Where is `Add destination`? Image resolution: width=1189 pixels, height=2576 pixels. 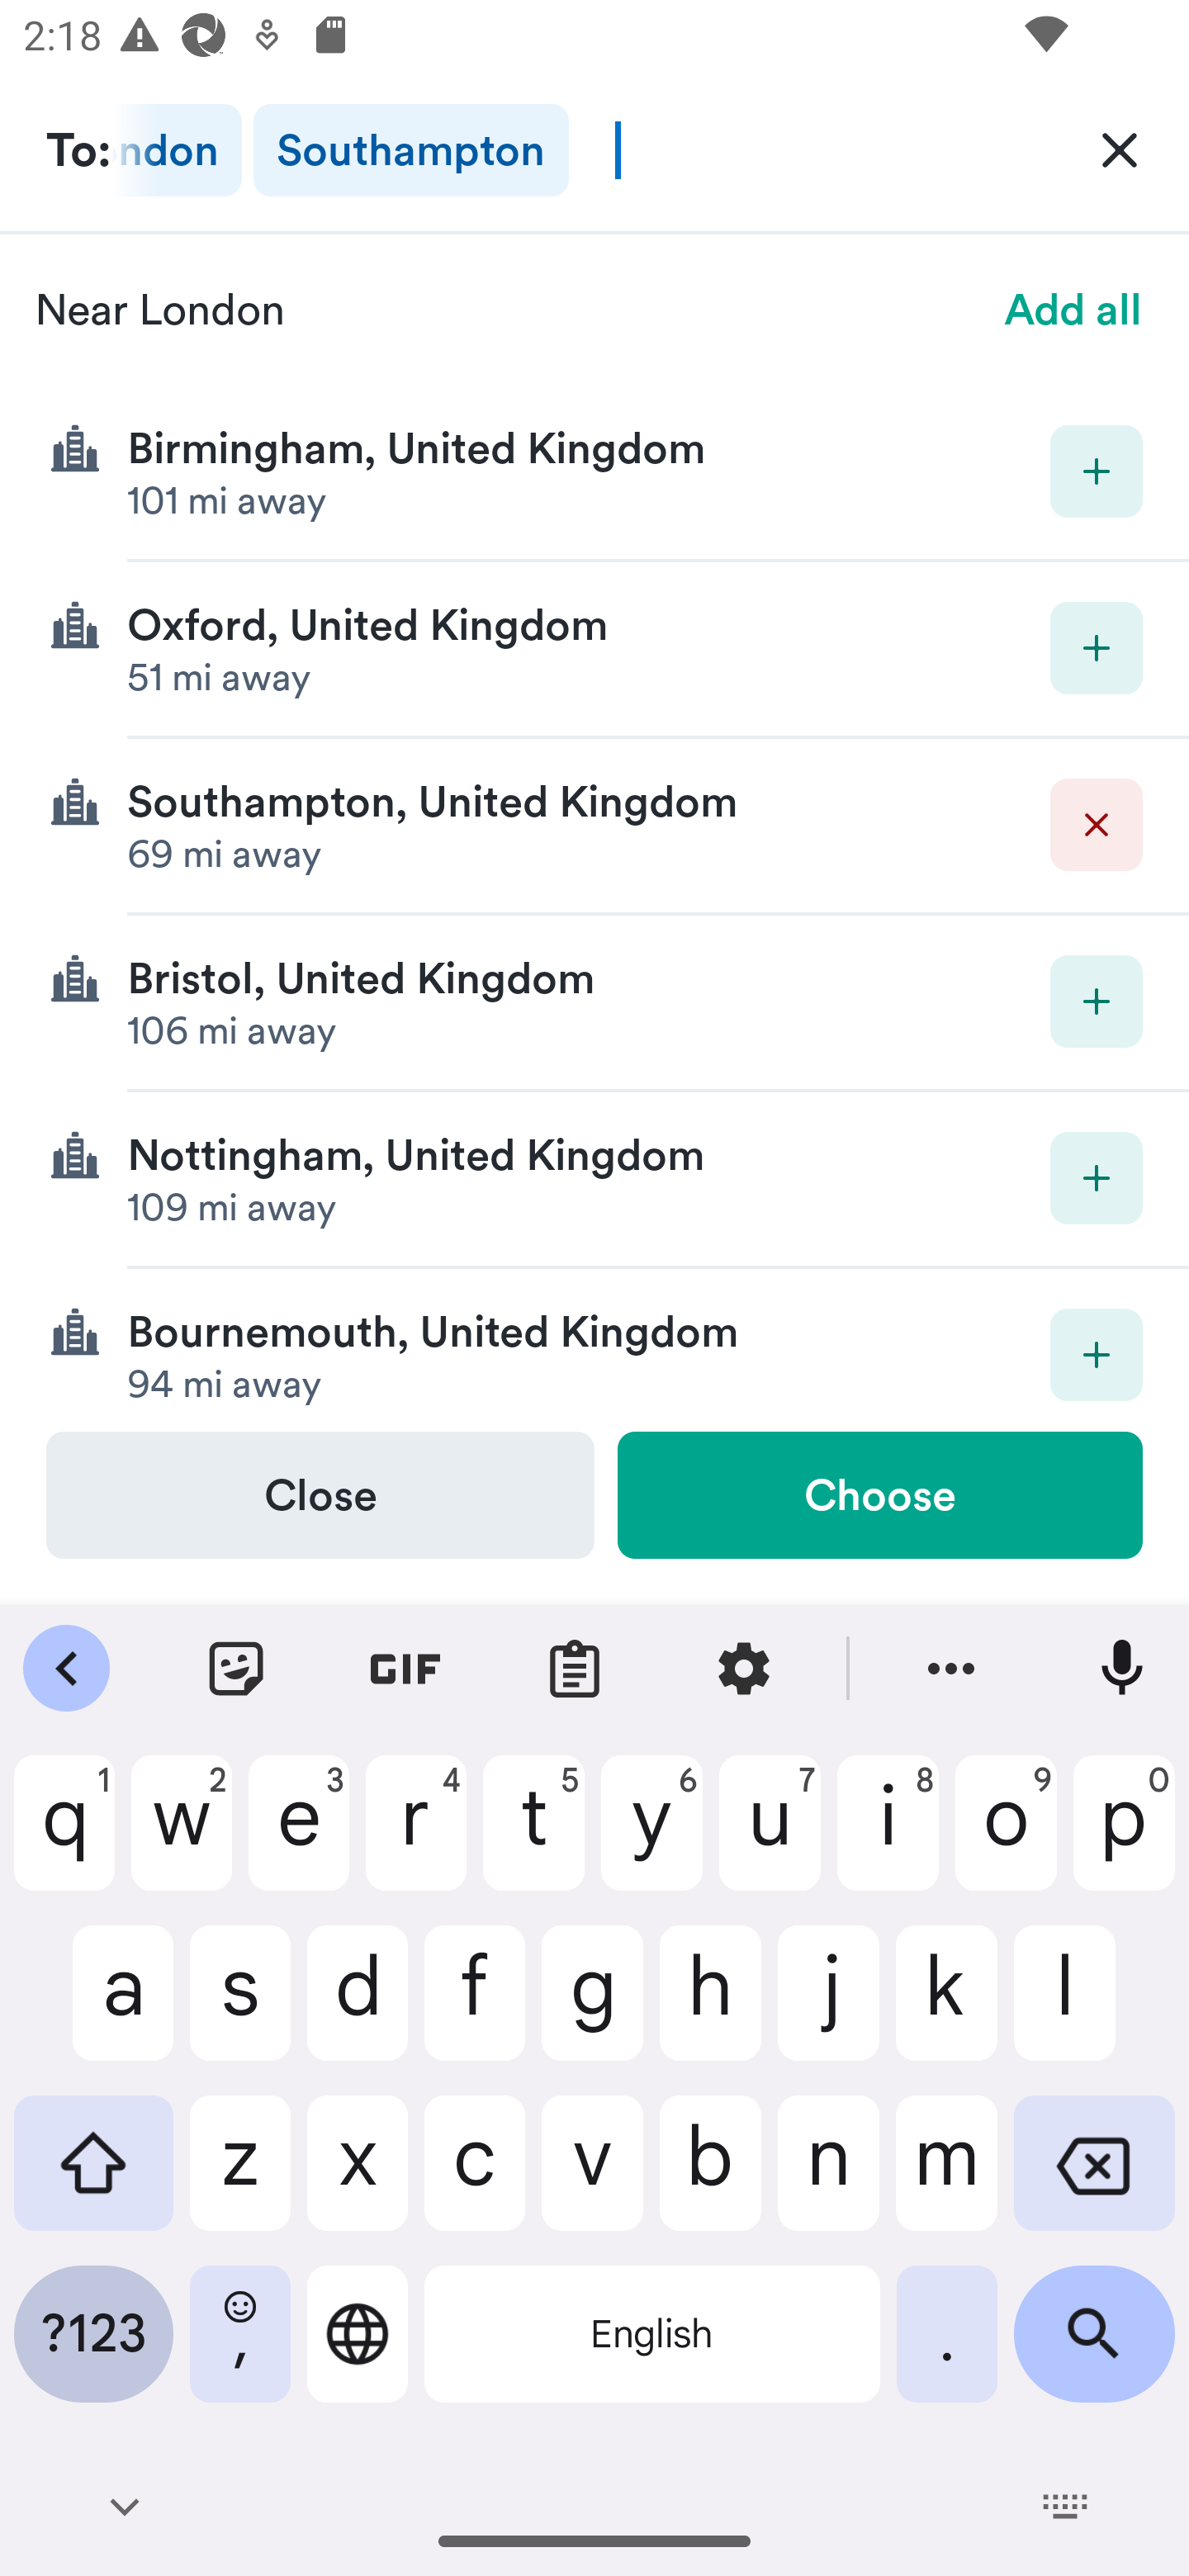
Add destination is located at coordinates (1097, 471).